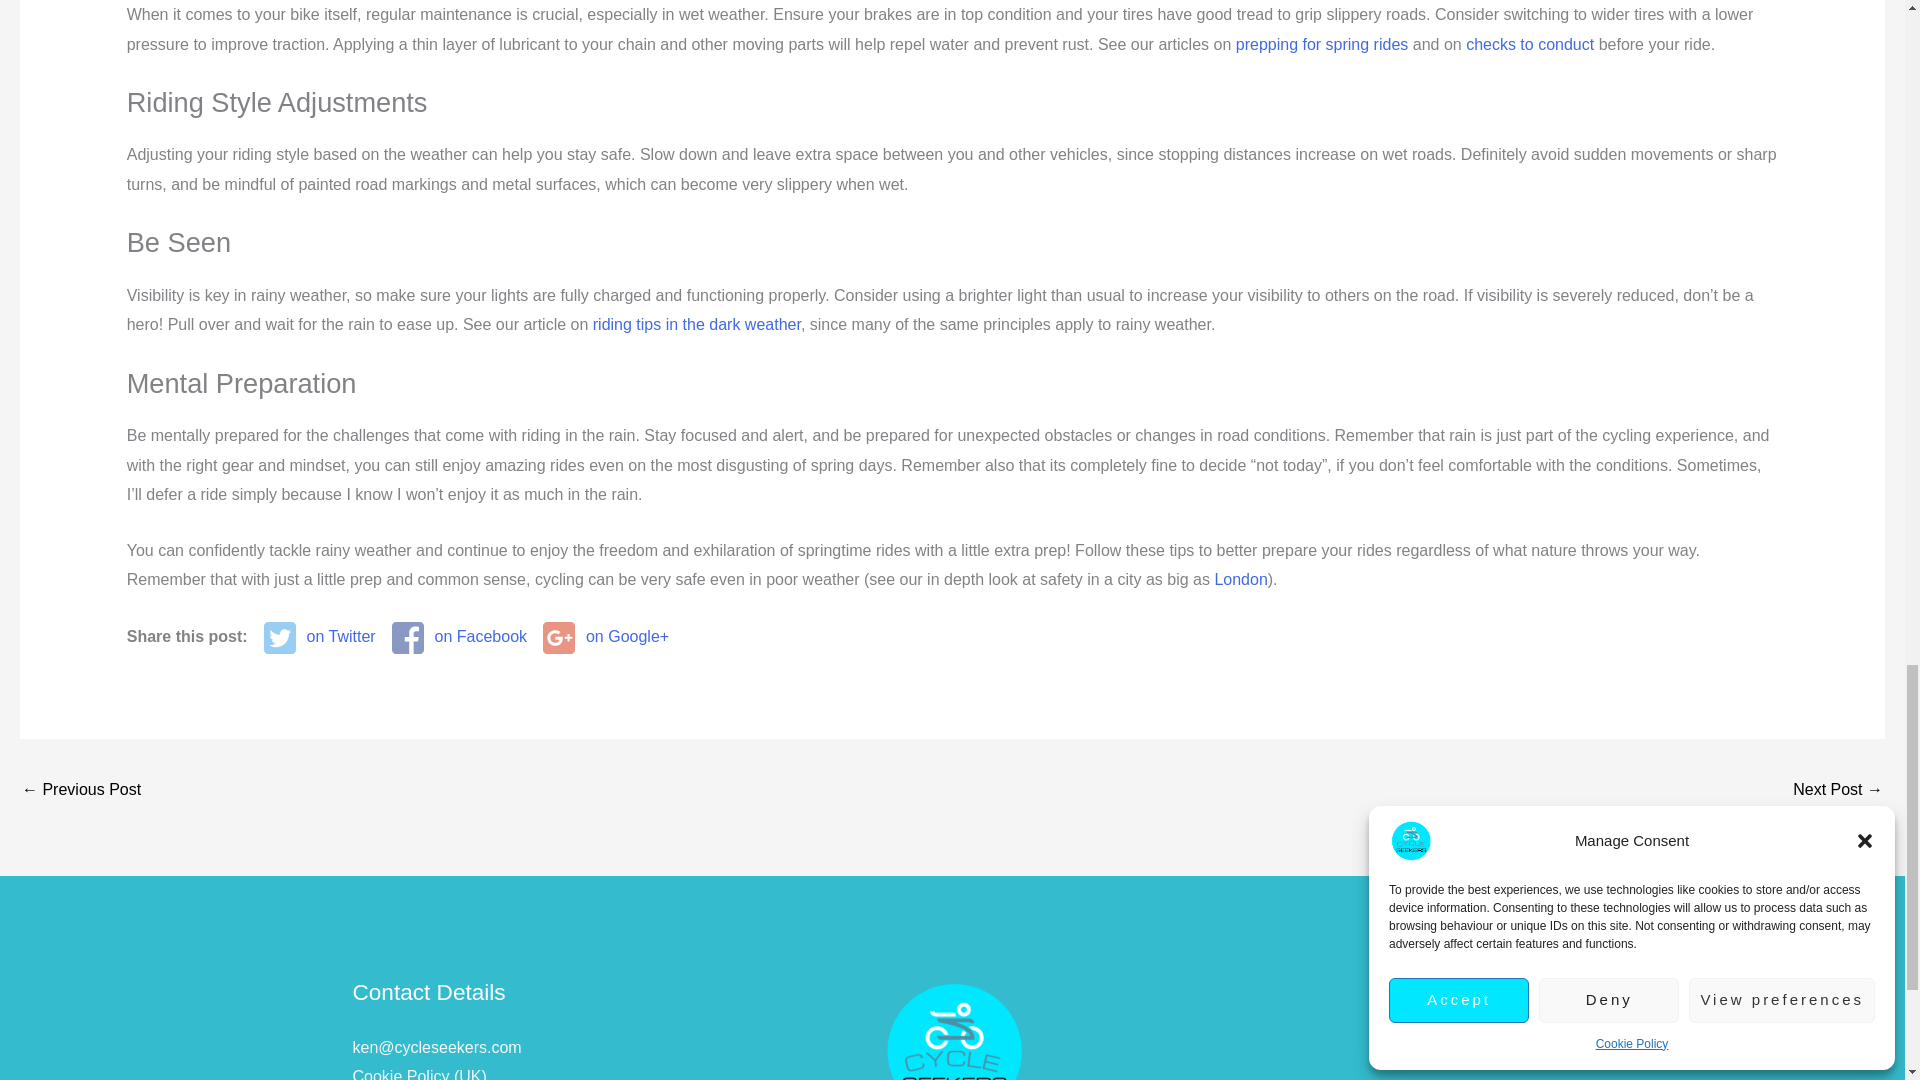 This screenshot has height=1080, width=1920. What do you see at coordinates (458, 638) in the screenshot?
I see `on Facebook` at bounding box center [458, 638].